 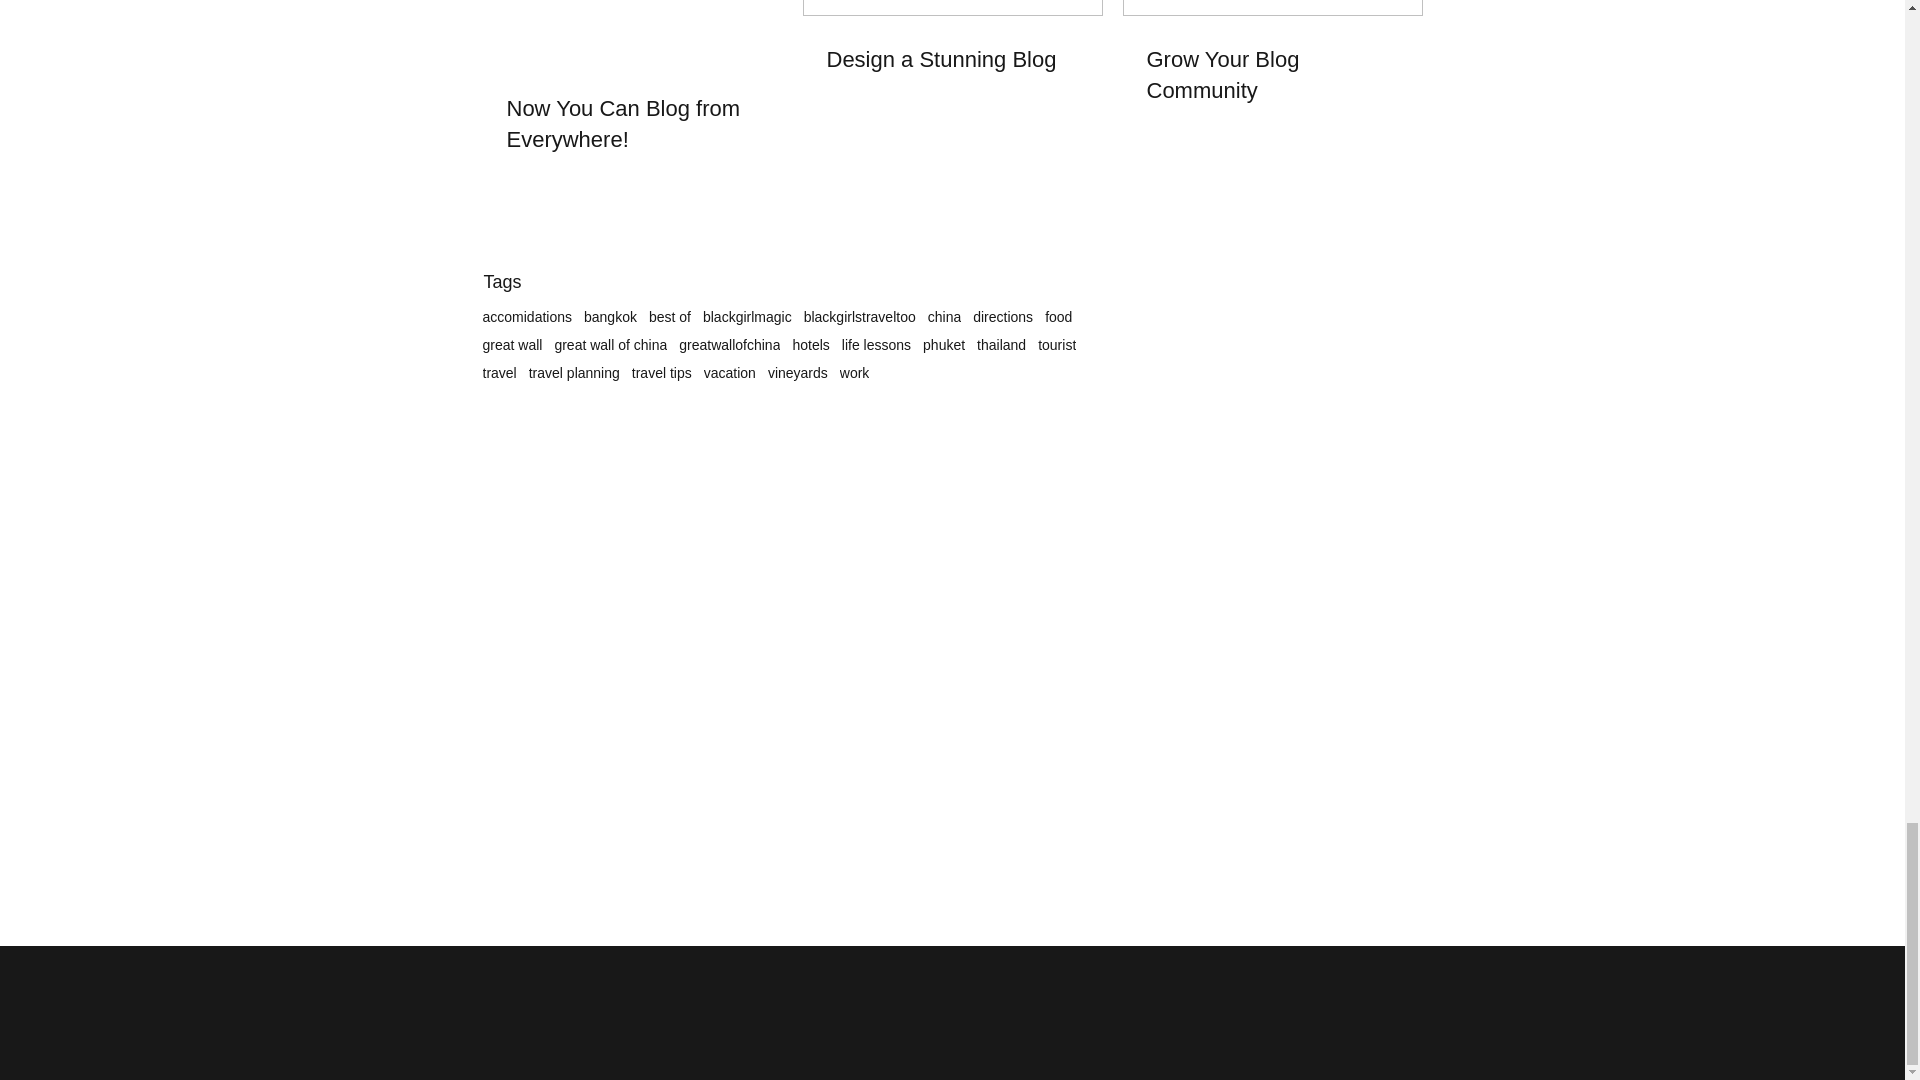 What do you see at coordinates (729, 344) in the screenshot?
I see `greatwallofchina` at bounding box center [729, 344].